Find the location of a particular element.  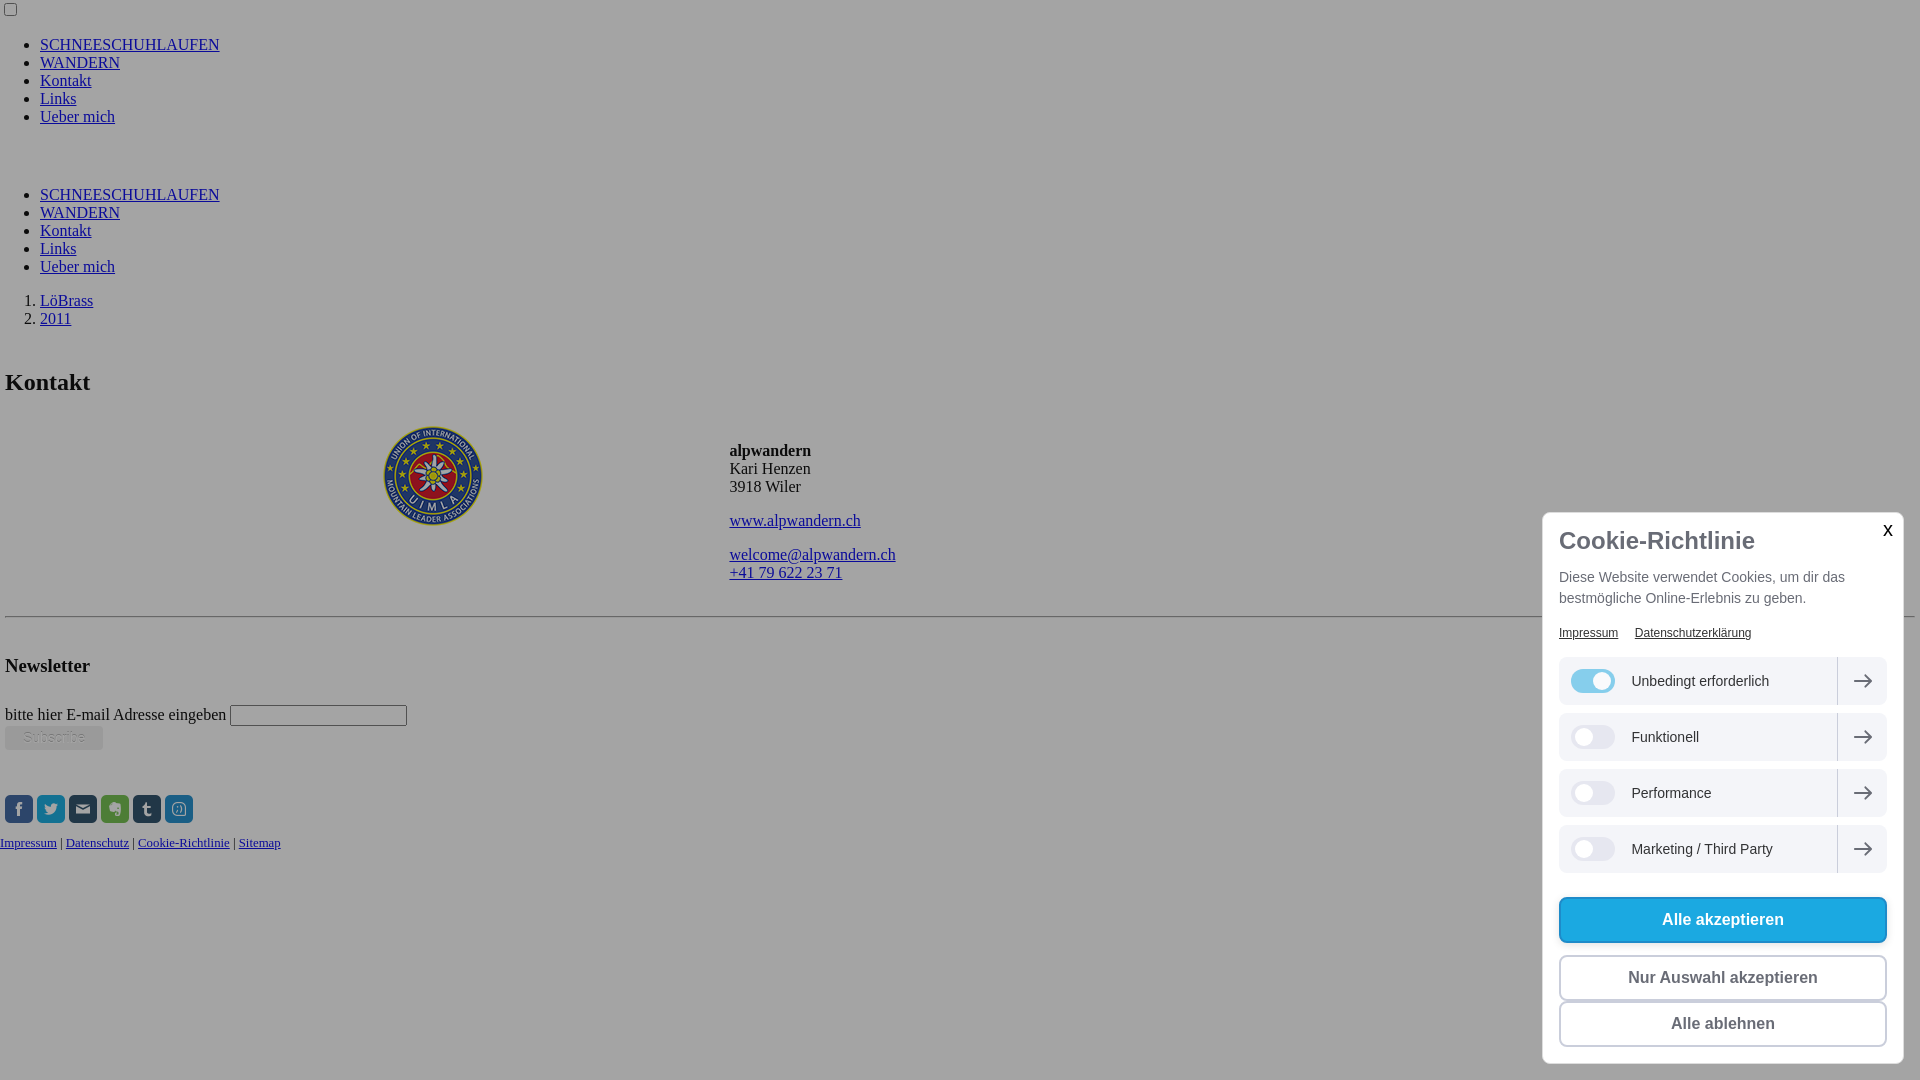

Kontakt is located at coordinates (66, 230).